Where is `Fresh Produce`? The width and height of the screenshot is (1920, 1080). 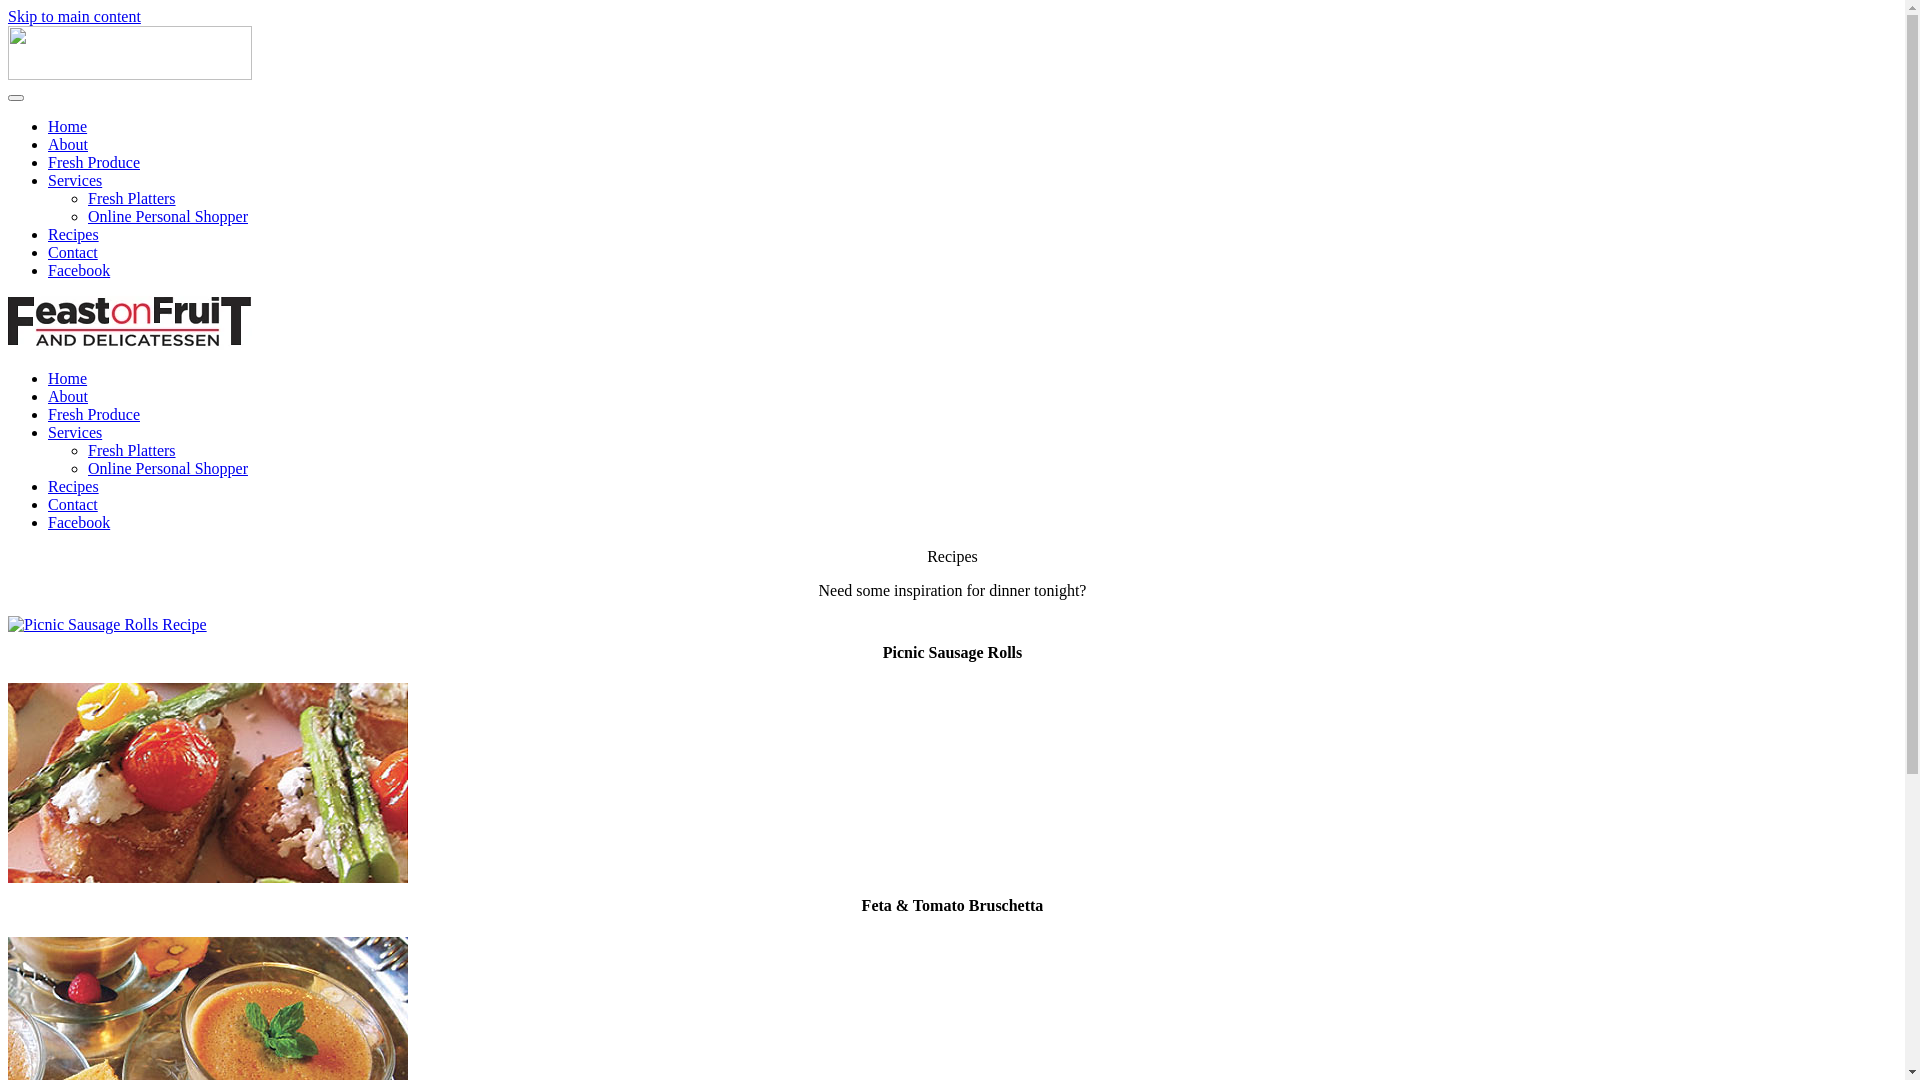
Fresh Produce is located at coordinates (94, 162).